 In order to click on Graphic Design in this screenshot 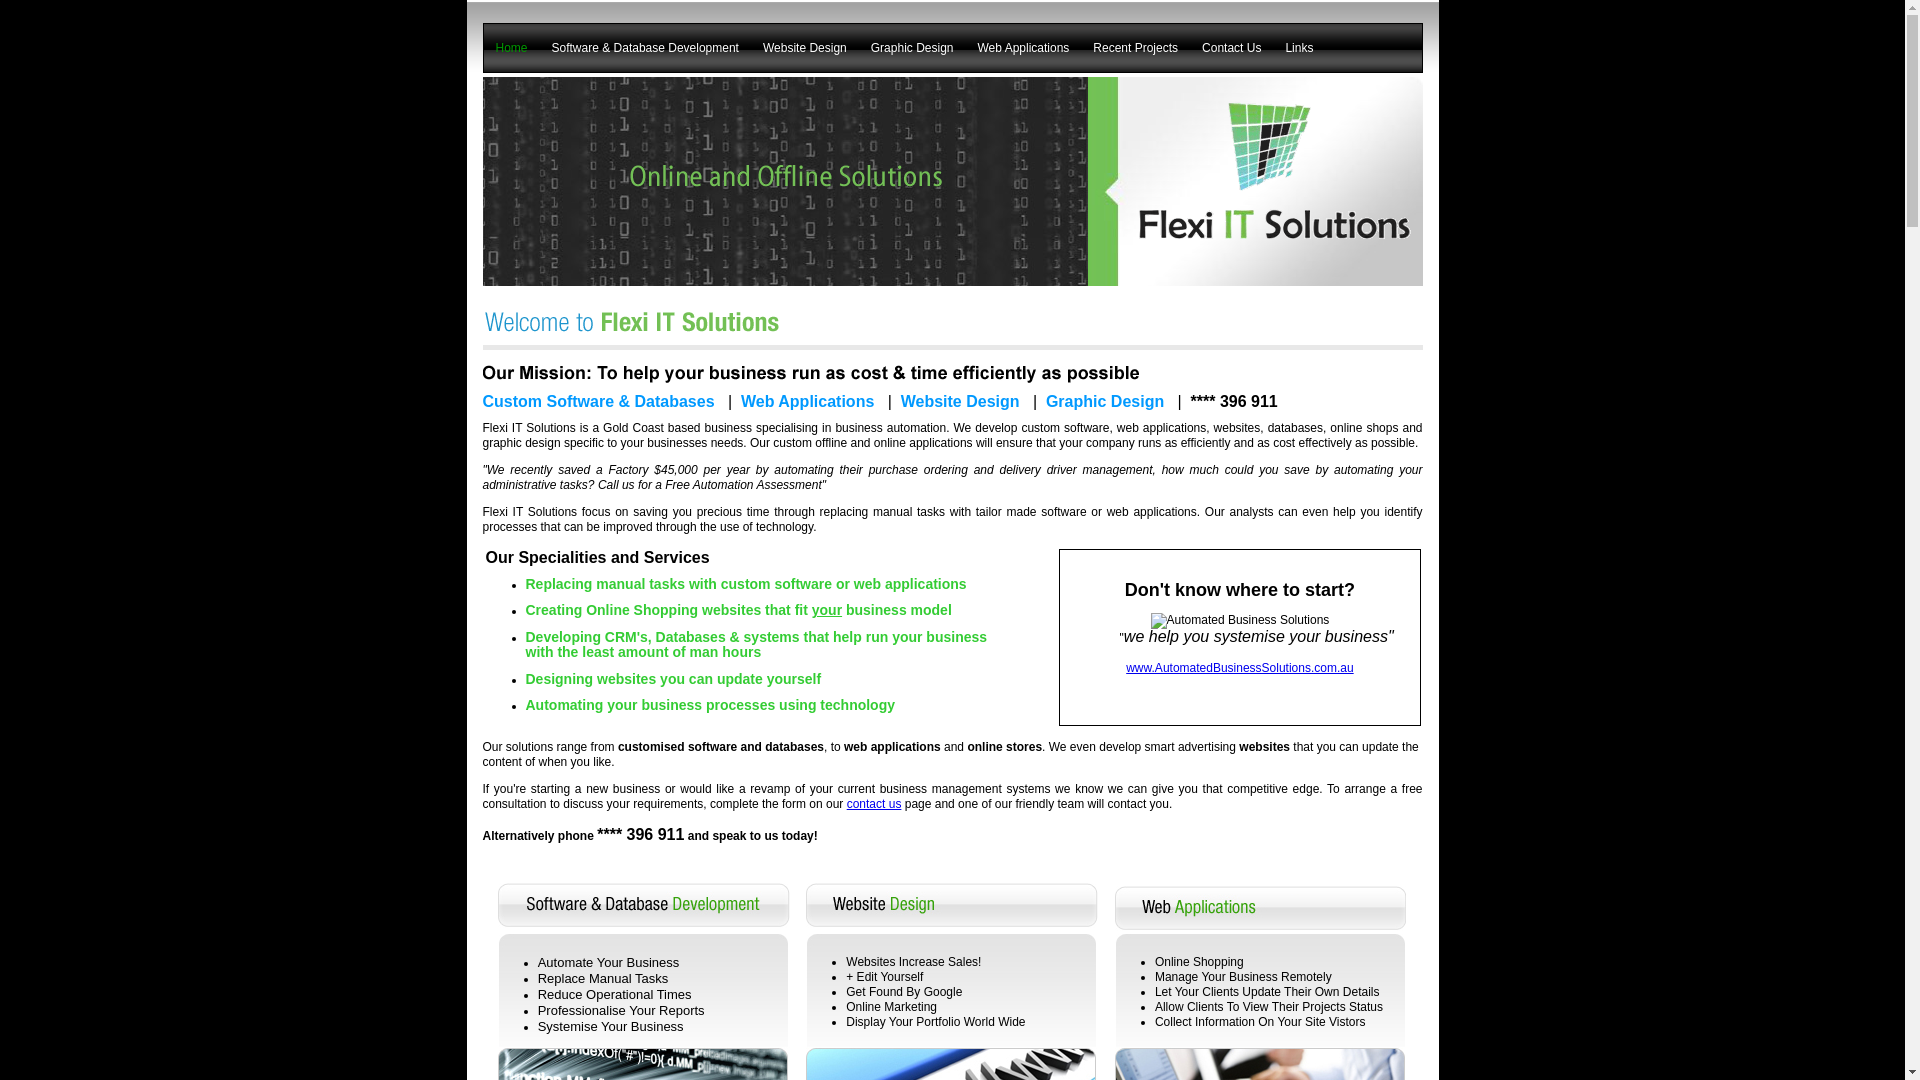, I will do `click(912, 47)`.